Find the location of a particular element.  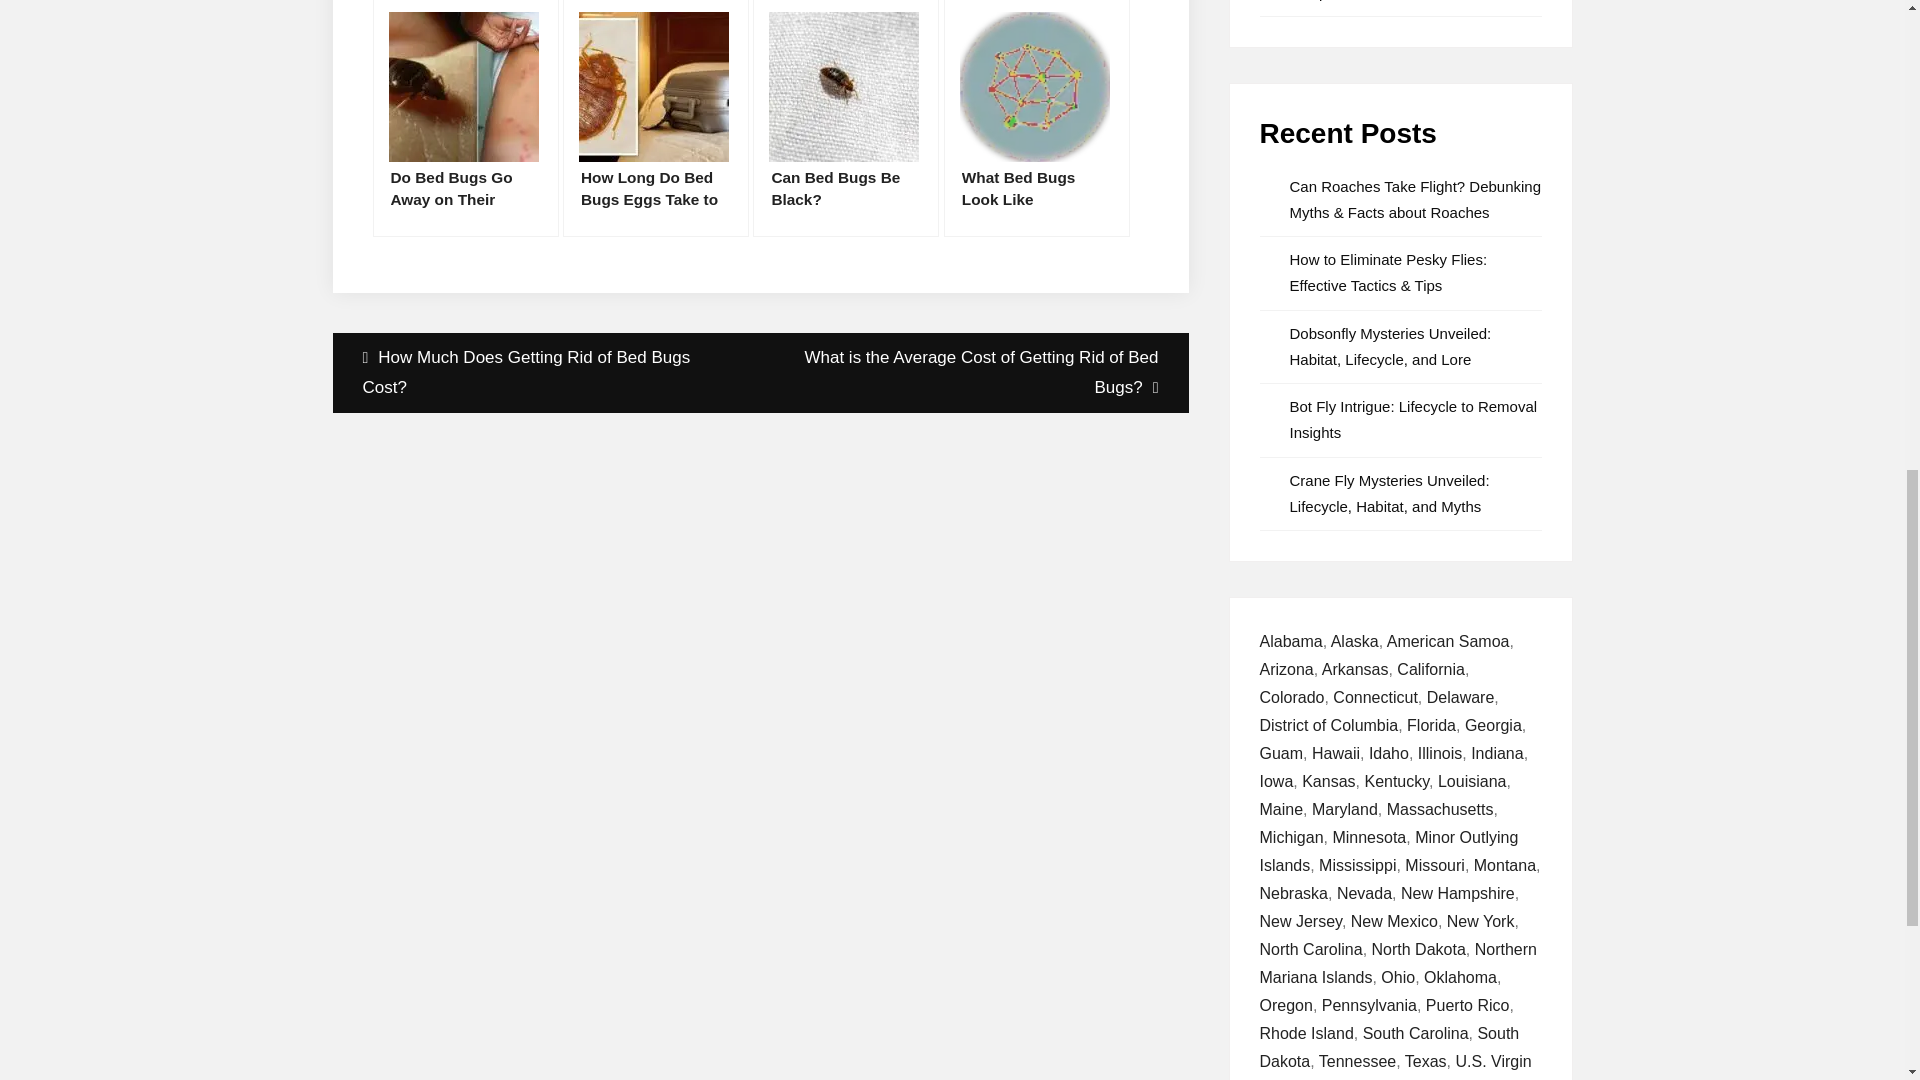

Dobsonfly Mysteries Unveiled: Habitat, Lifecycle, and Lore is located at coordinates (1390, 346).